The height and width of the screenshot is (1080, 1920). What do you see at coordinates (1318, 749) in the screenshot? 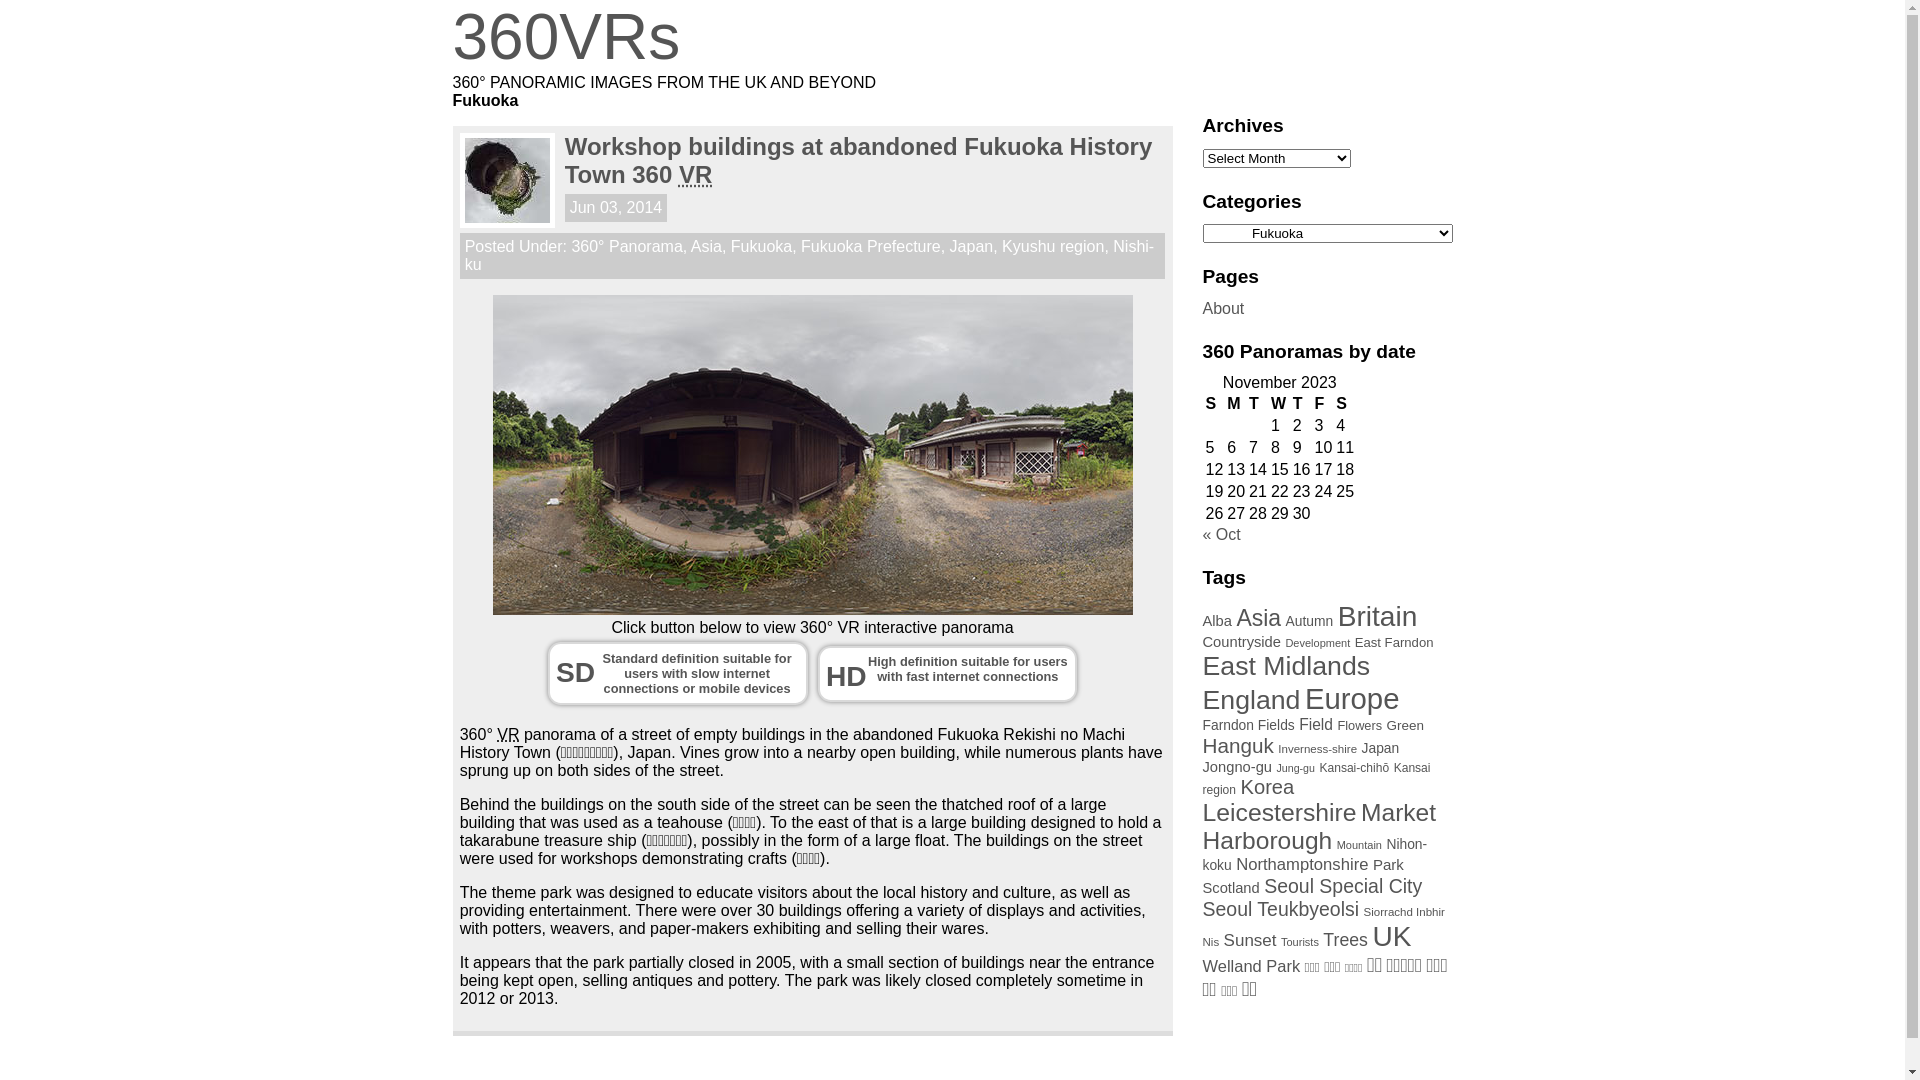
I see `Inverness-shire` at bounding box center [1318, 749].